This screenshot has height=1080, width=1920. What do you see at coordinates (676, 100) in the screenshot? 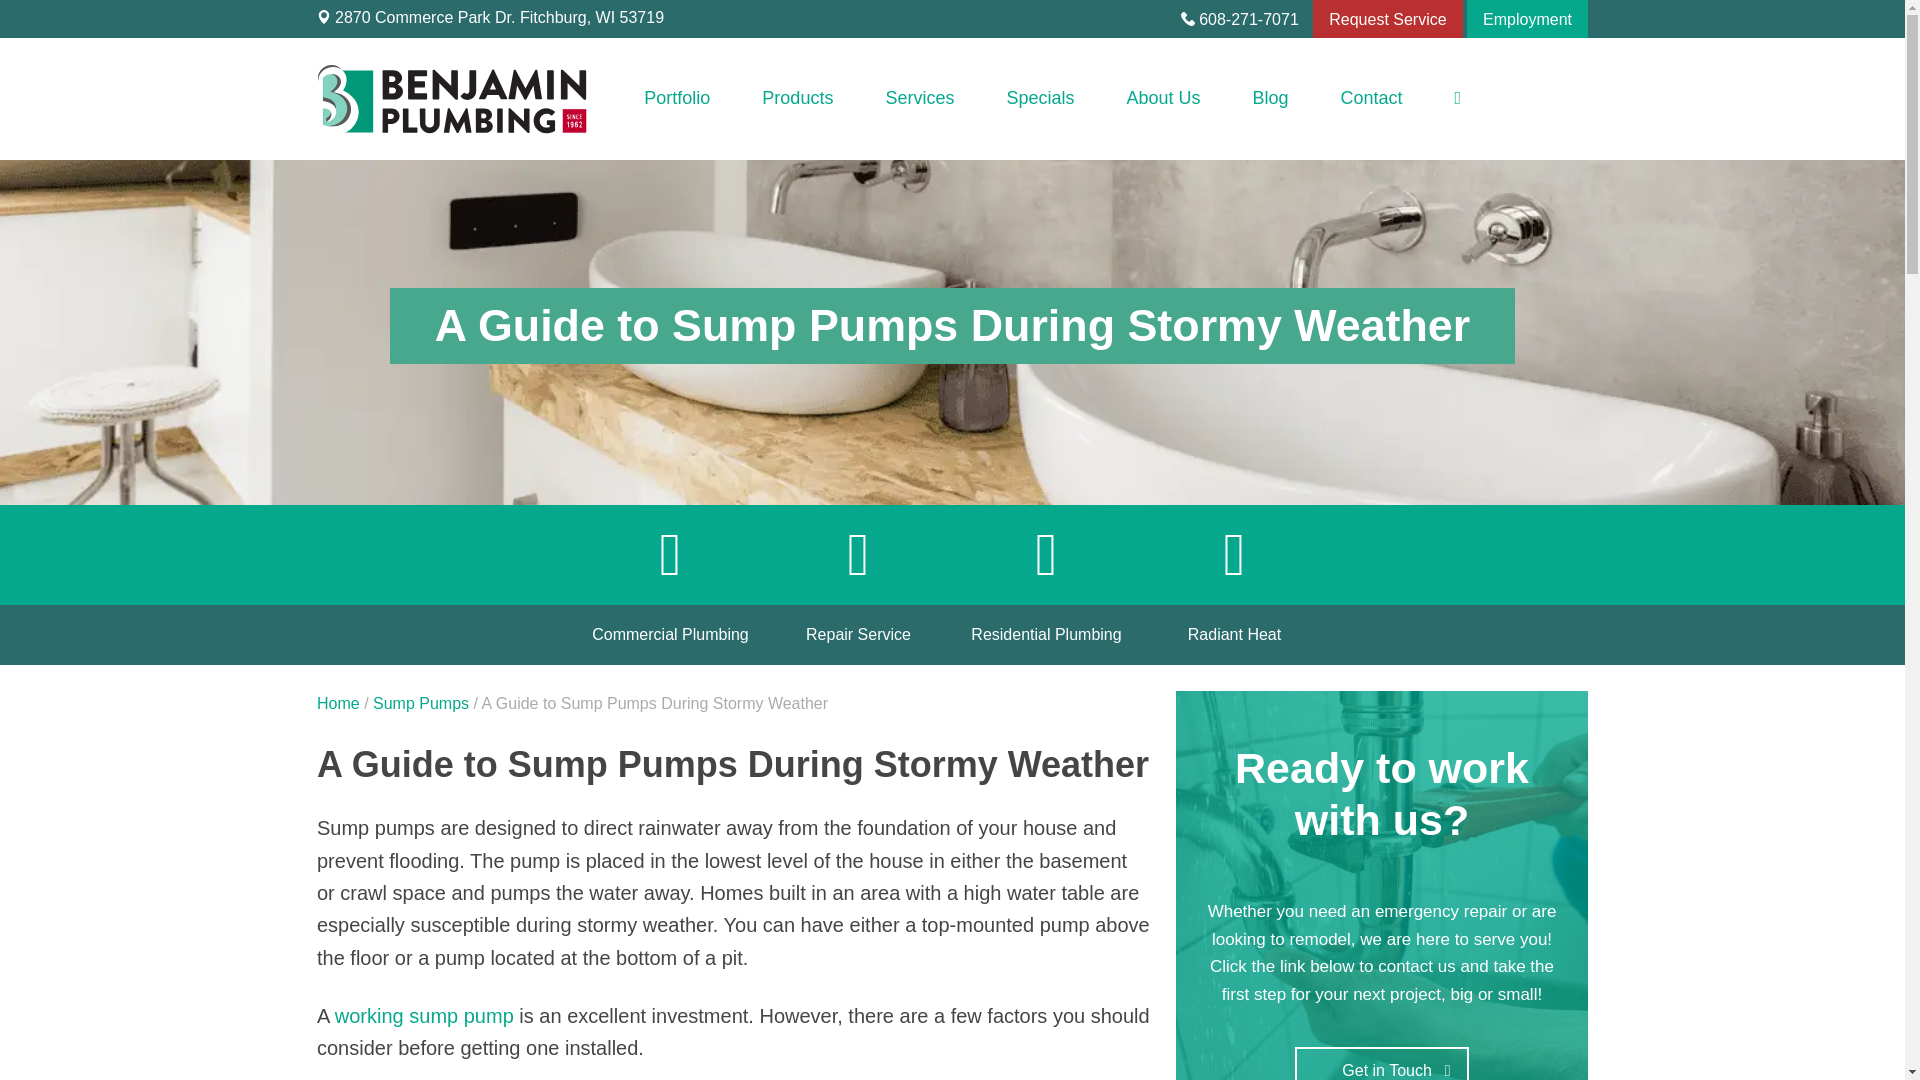
I see `Portfolio` at bounding box center [676, 100].